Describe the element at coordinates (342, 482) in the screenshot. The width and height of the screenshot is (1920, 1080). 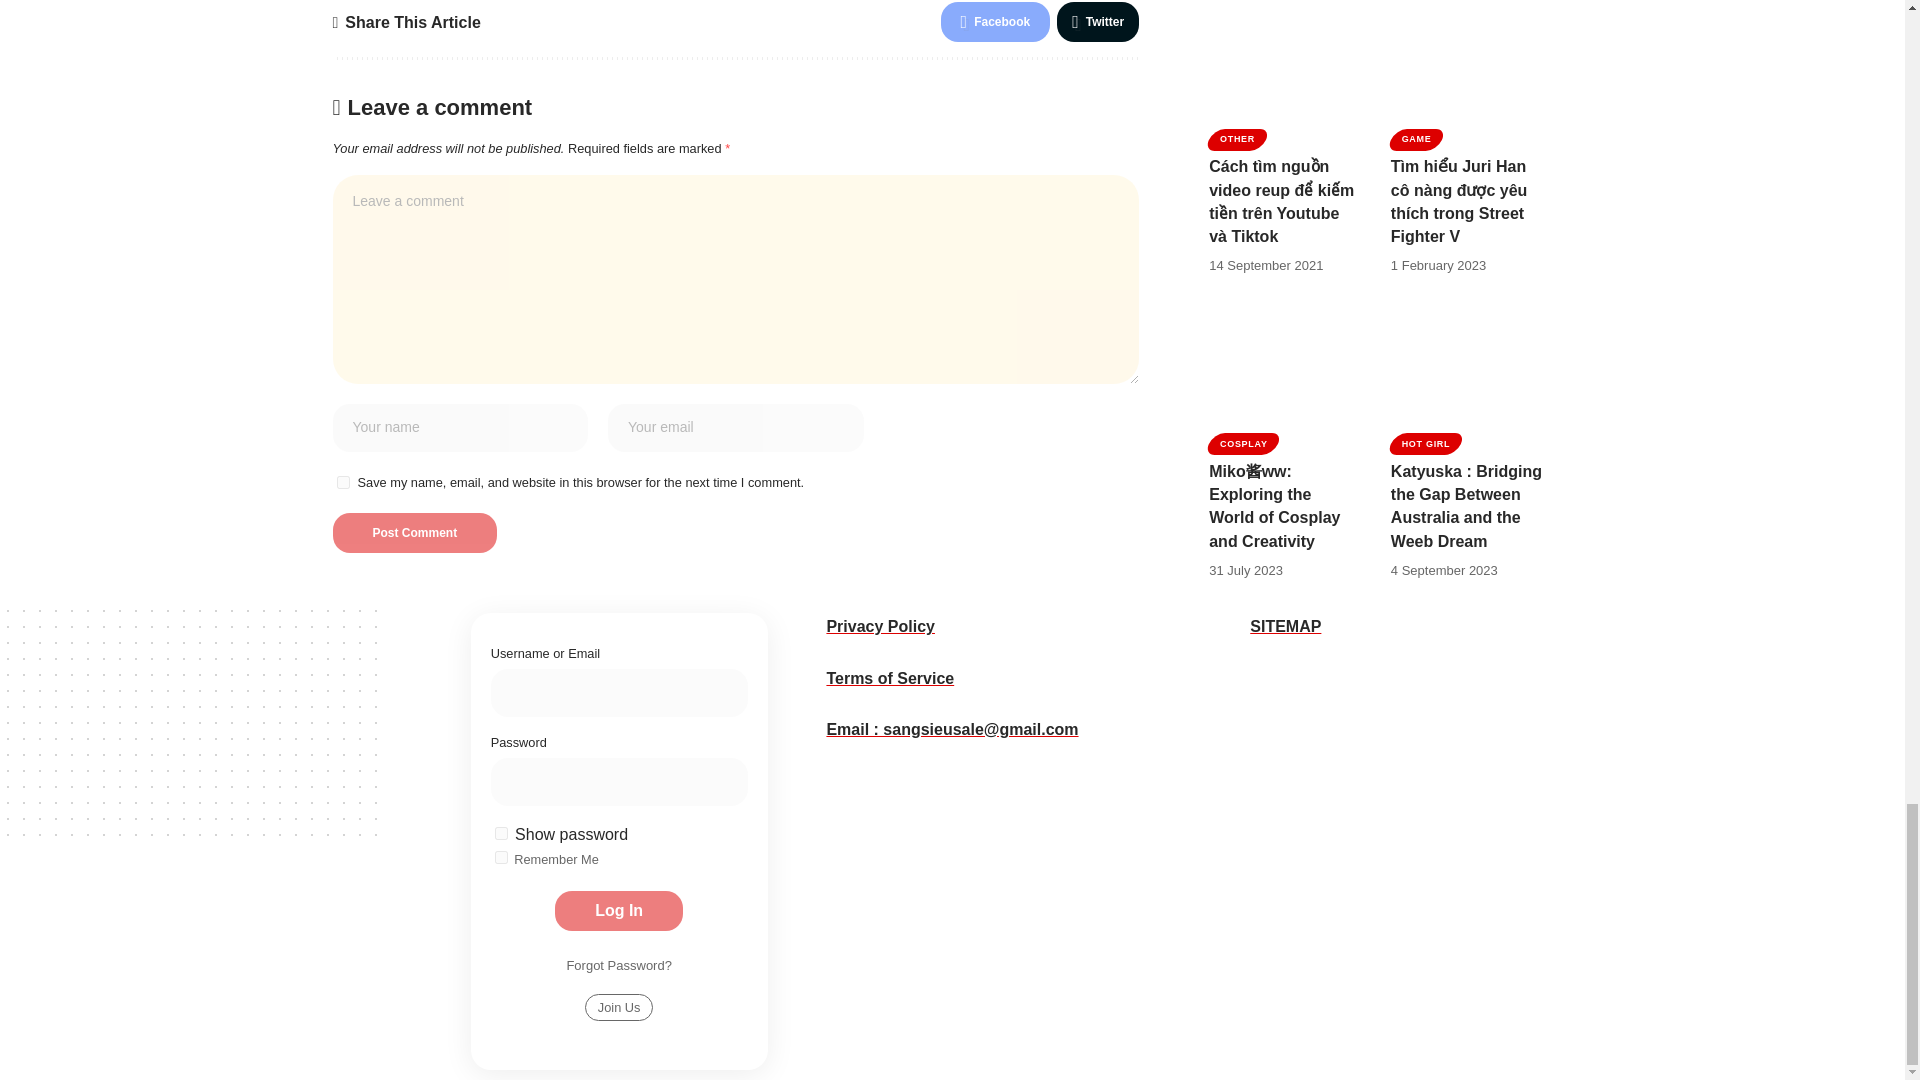
I see `yes` at that location.